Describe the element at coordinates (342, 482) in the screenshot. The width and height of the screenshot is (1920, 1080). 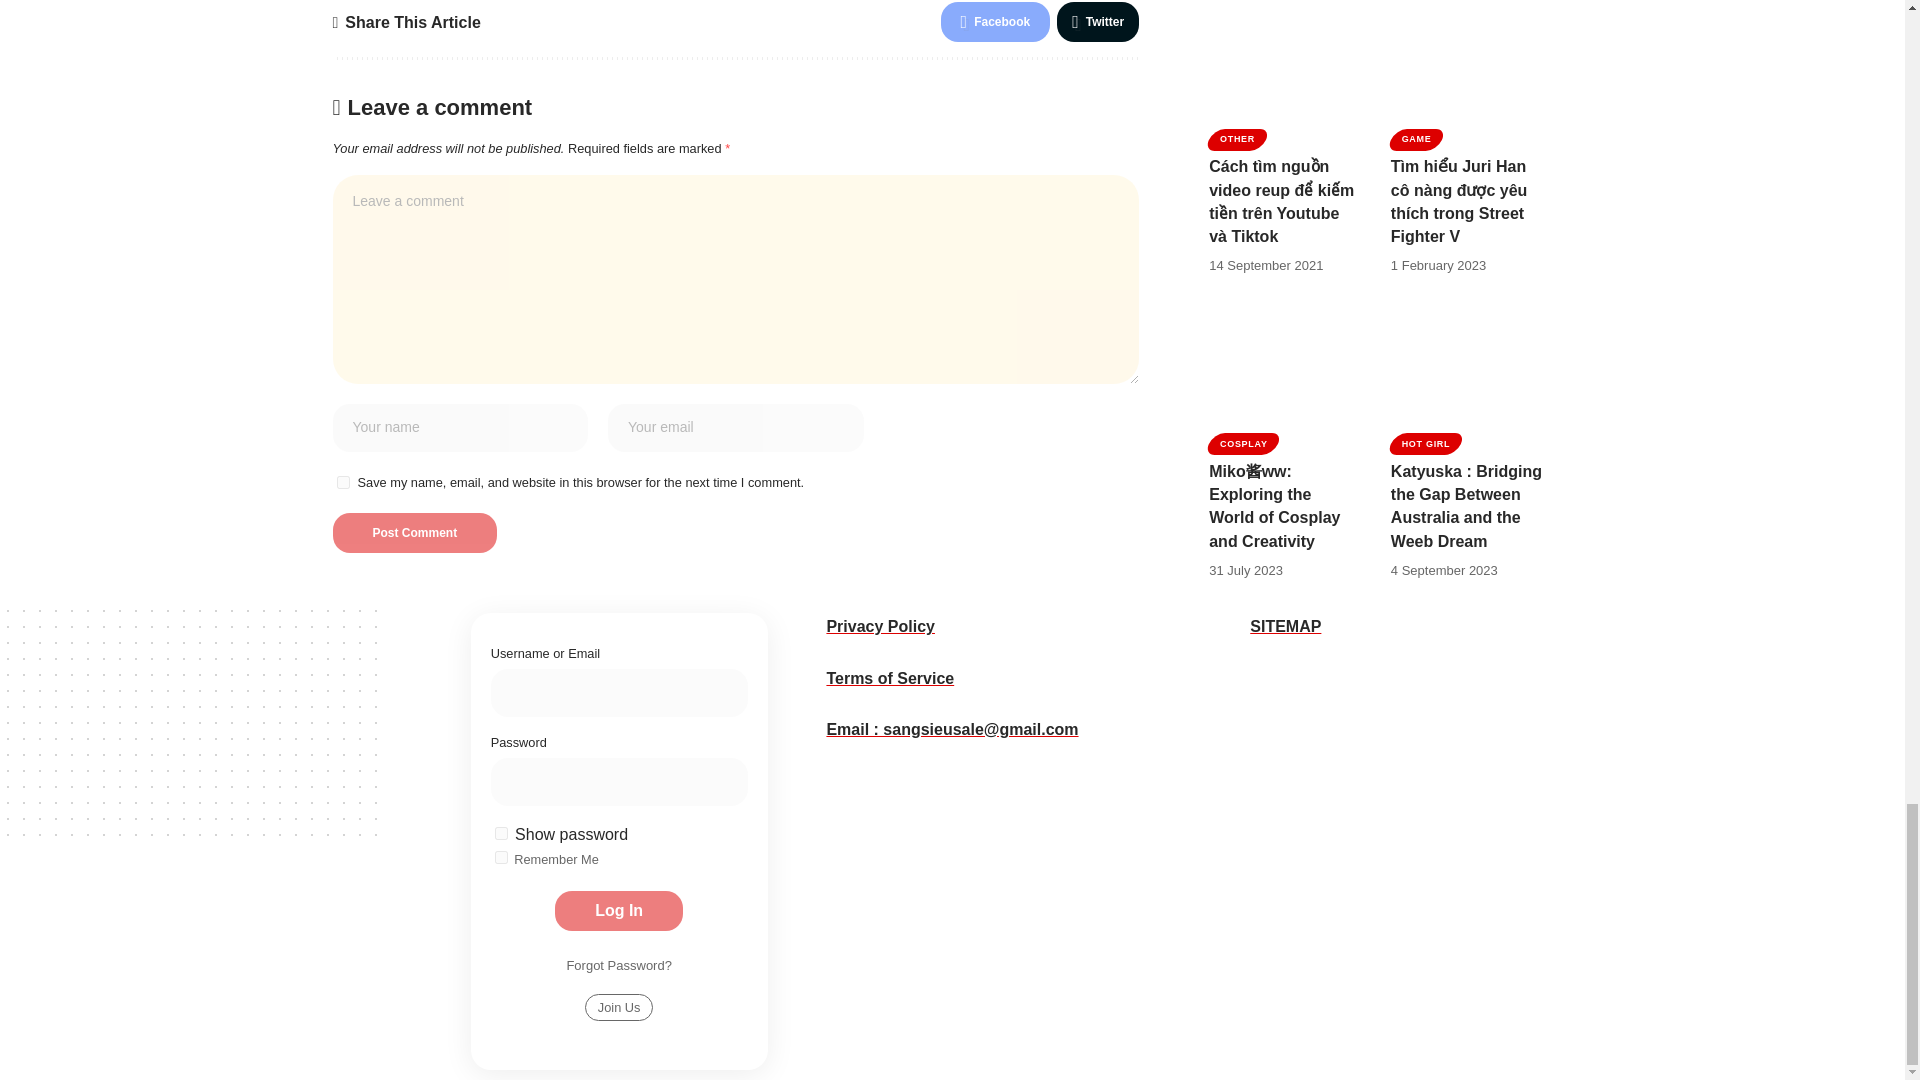
I see `yes` at that location.